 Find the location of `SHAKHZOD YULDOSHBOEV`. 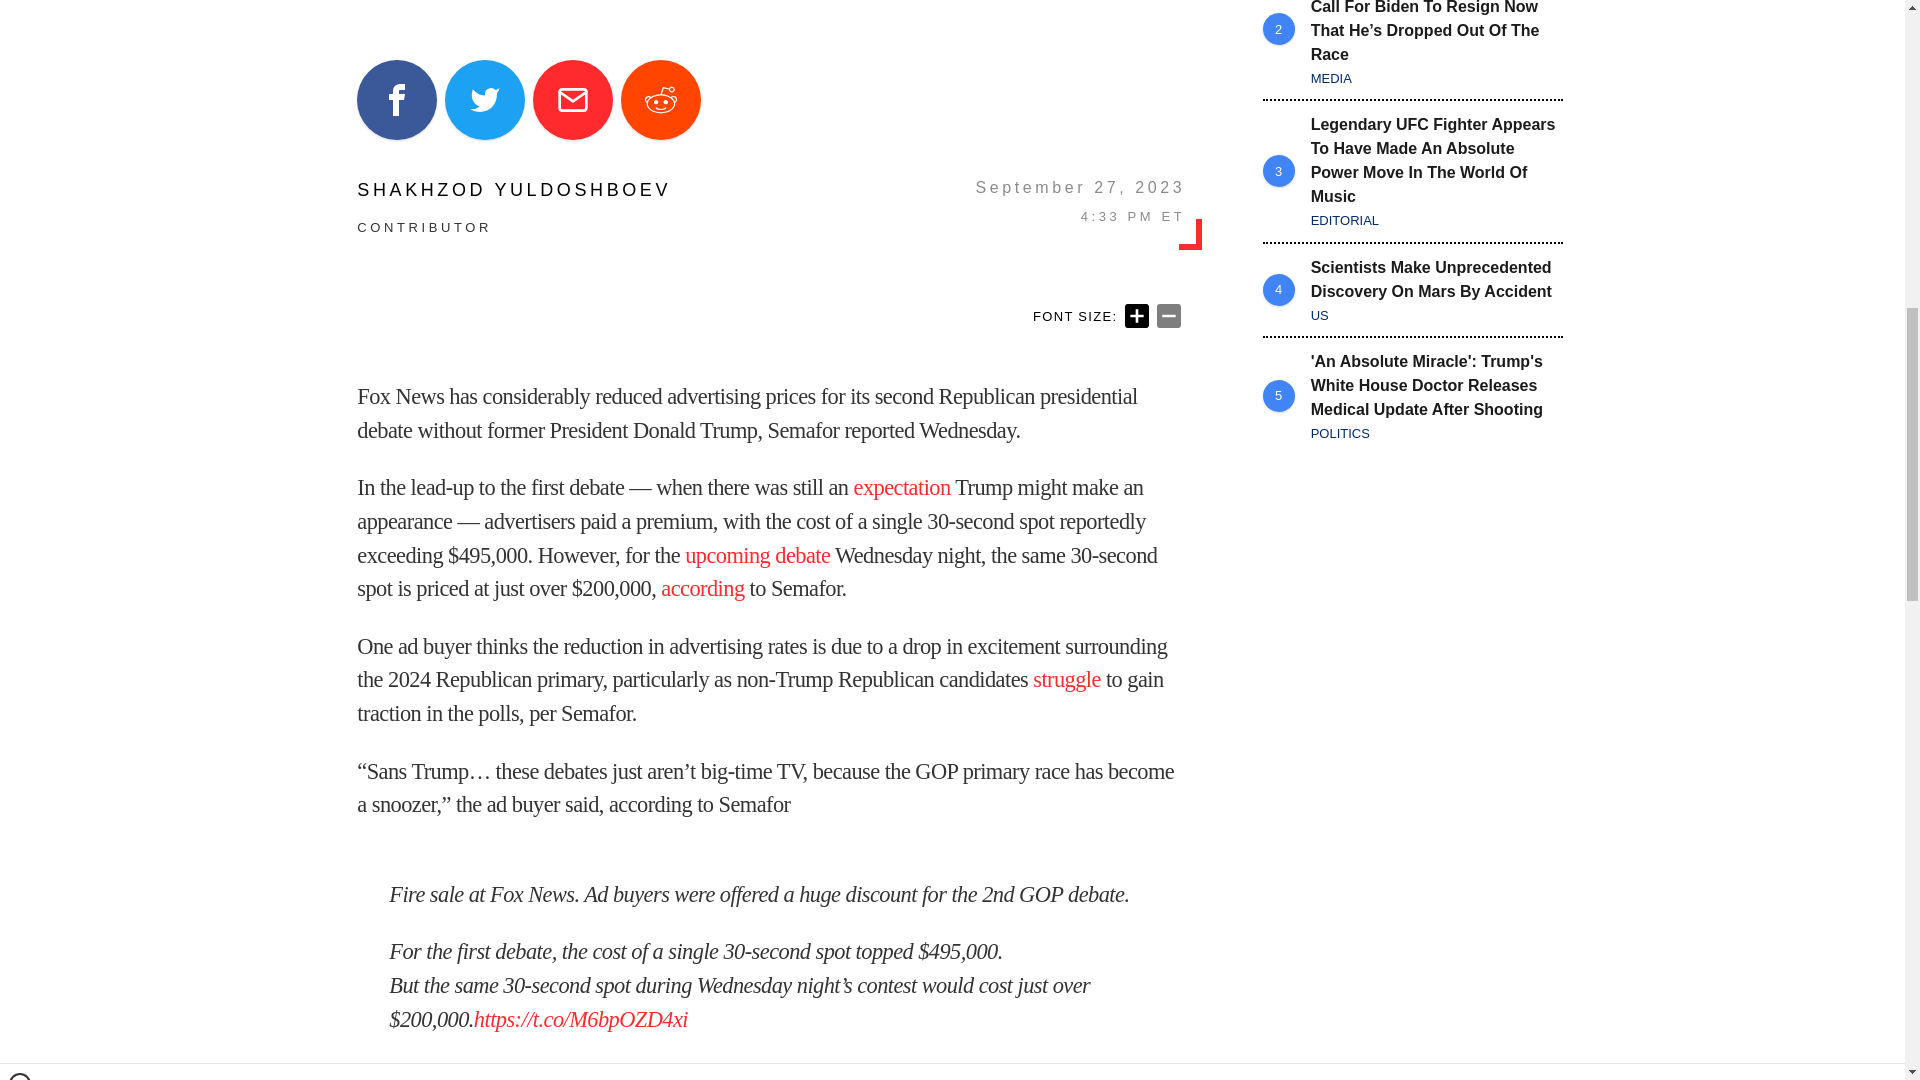

SHAKHZOD YULDOSHBOEV is located at coordinates (514, 190).